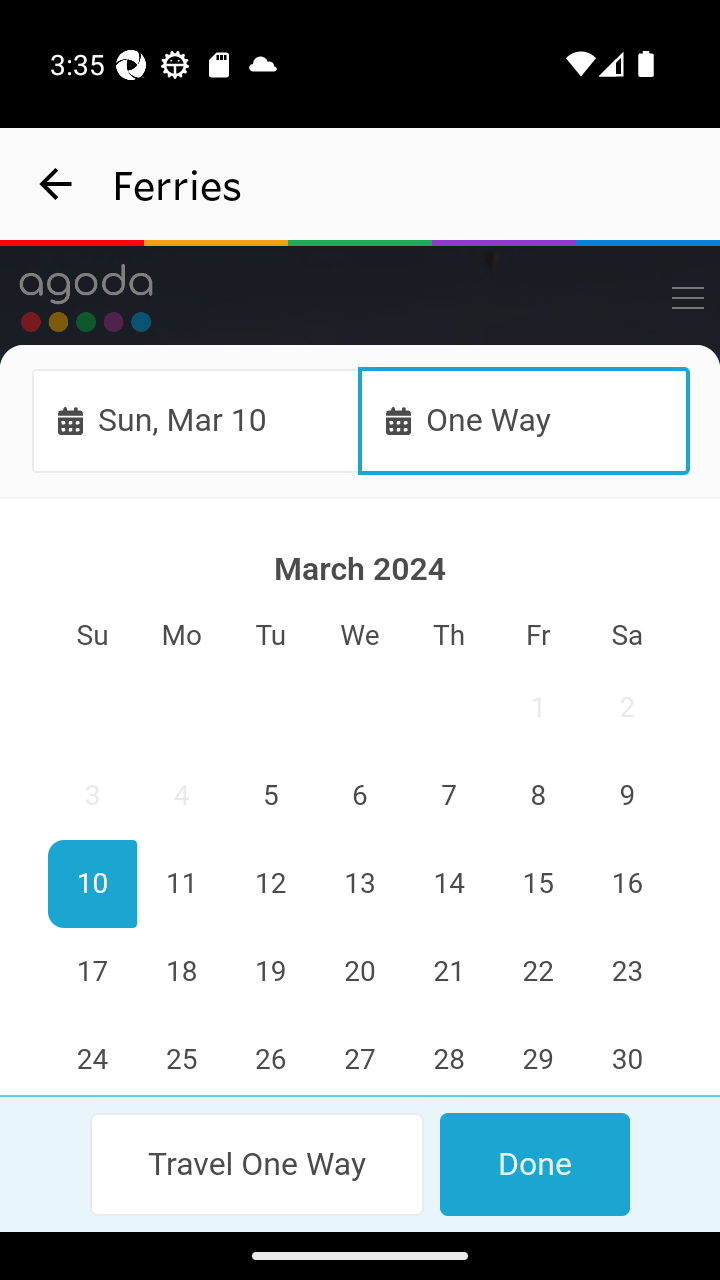 This screenshot has height=1280, width=720. I want to click on 25, so click(182, 1056).